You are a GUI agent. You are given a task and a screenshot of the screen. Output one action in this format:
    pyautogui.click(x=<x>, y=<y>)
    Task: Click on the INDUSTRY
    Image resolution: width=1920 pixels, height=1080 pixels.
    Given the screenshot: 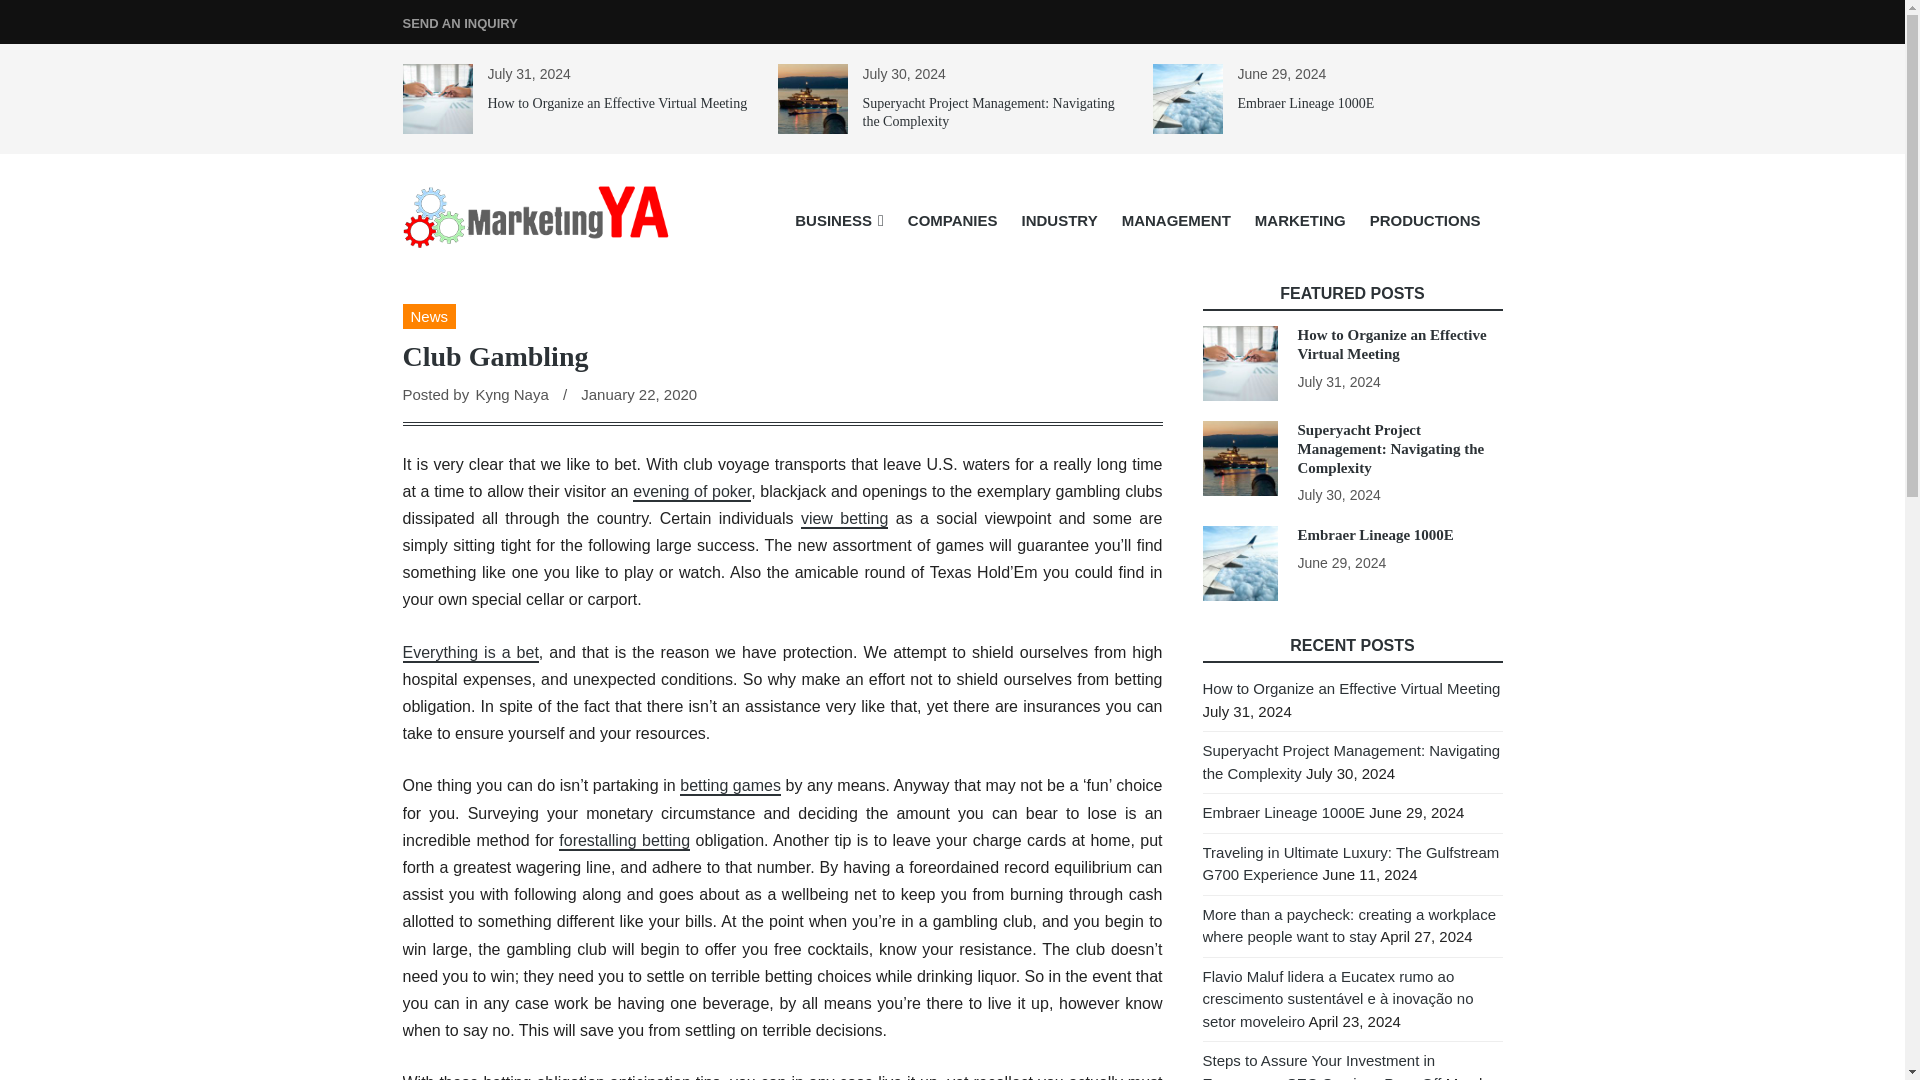 What is the action you would take?
    pyautogui.click(x=1059, y=220)
    